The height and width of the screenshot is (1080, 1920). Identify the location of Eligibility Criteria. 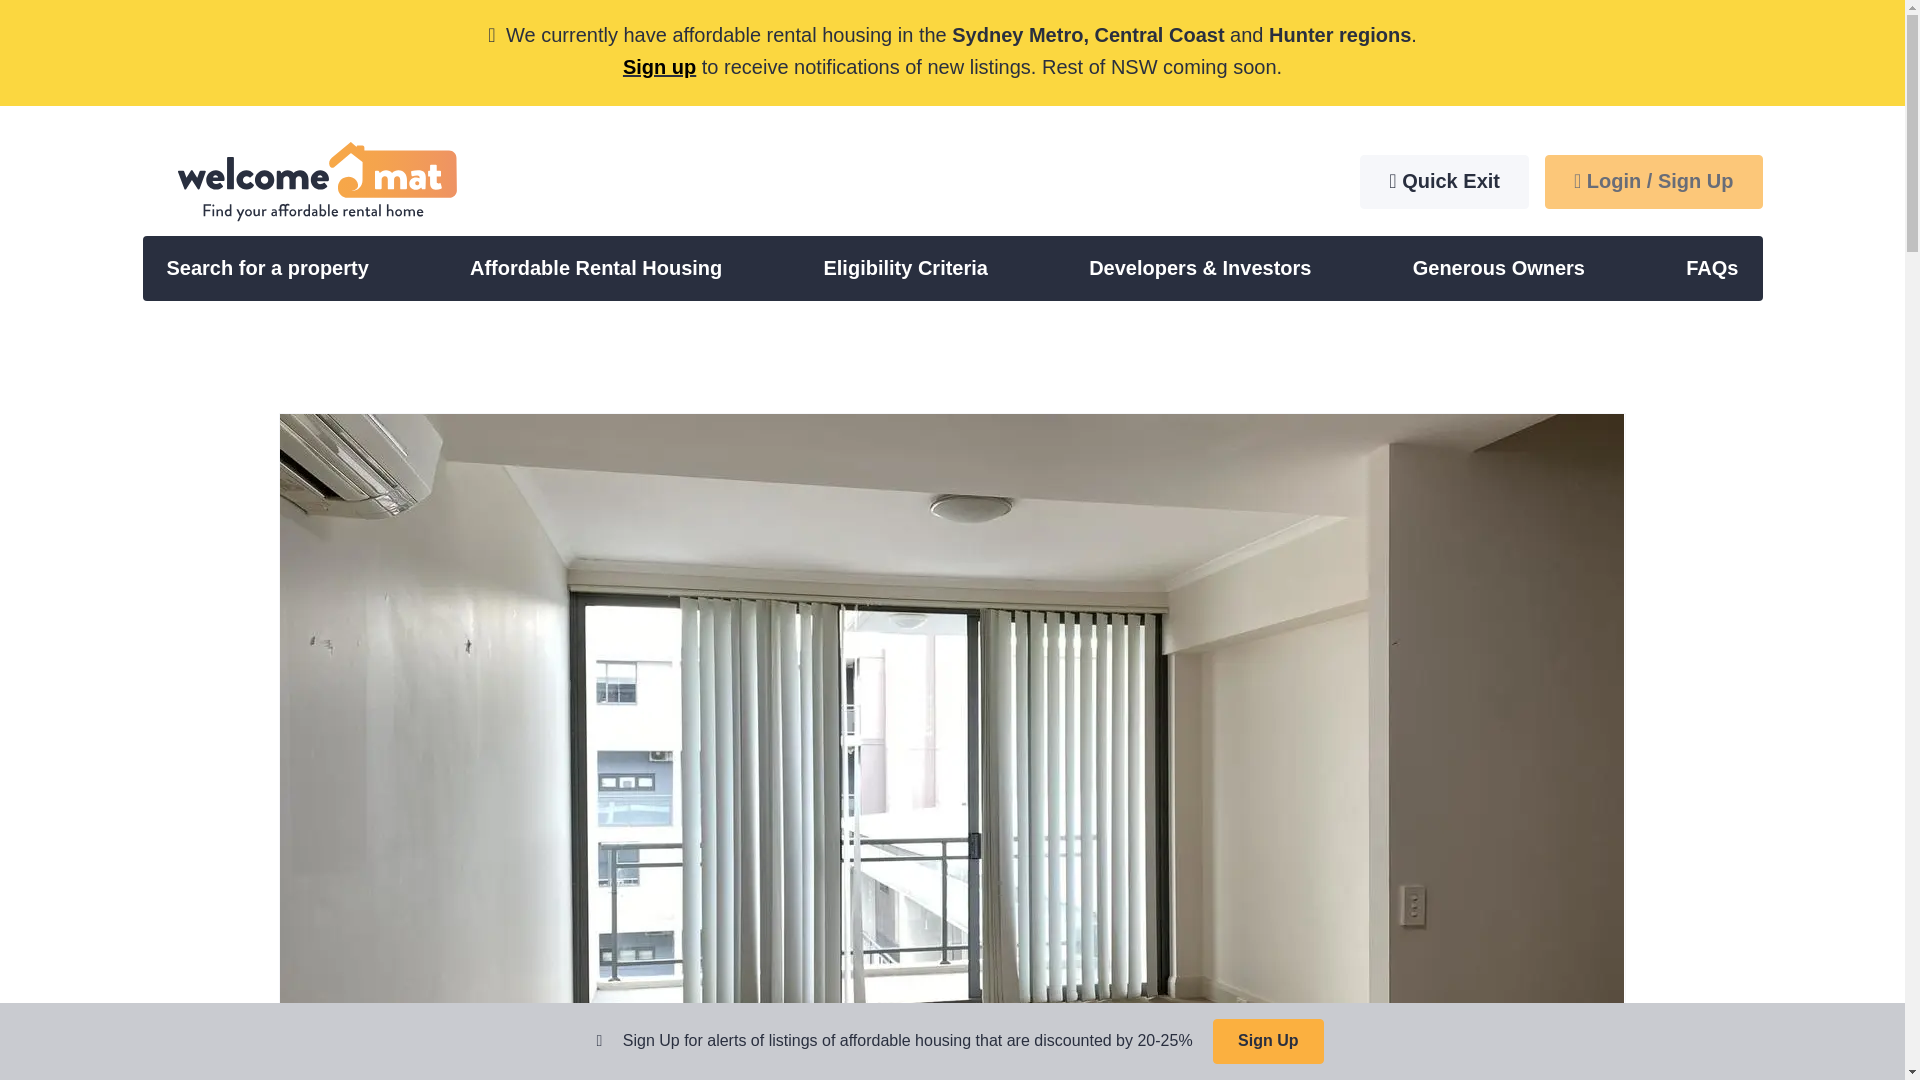
(904, 268).